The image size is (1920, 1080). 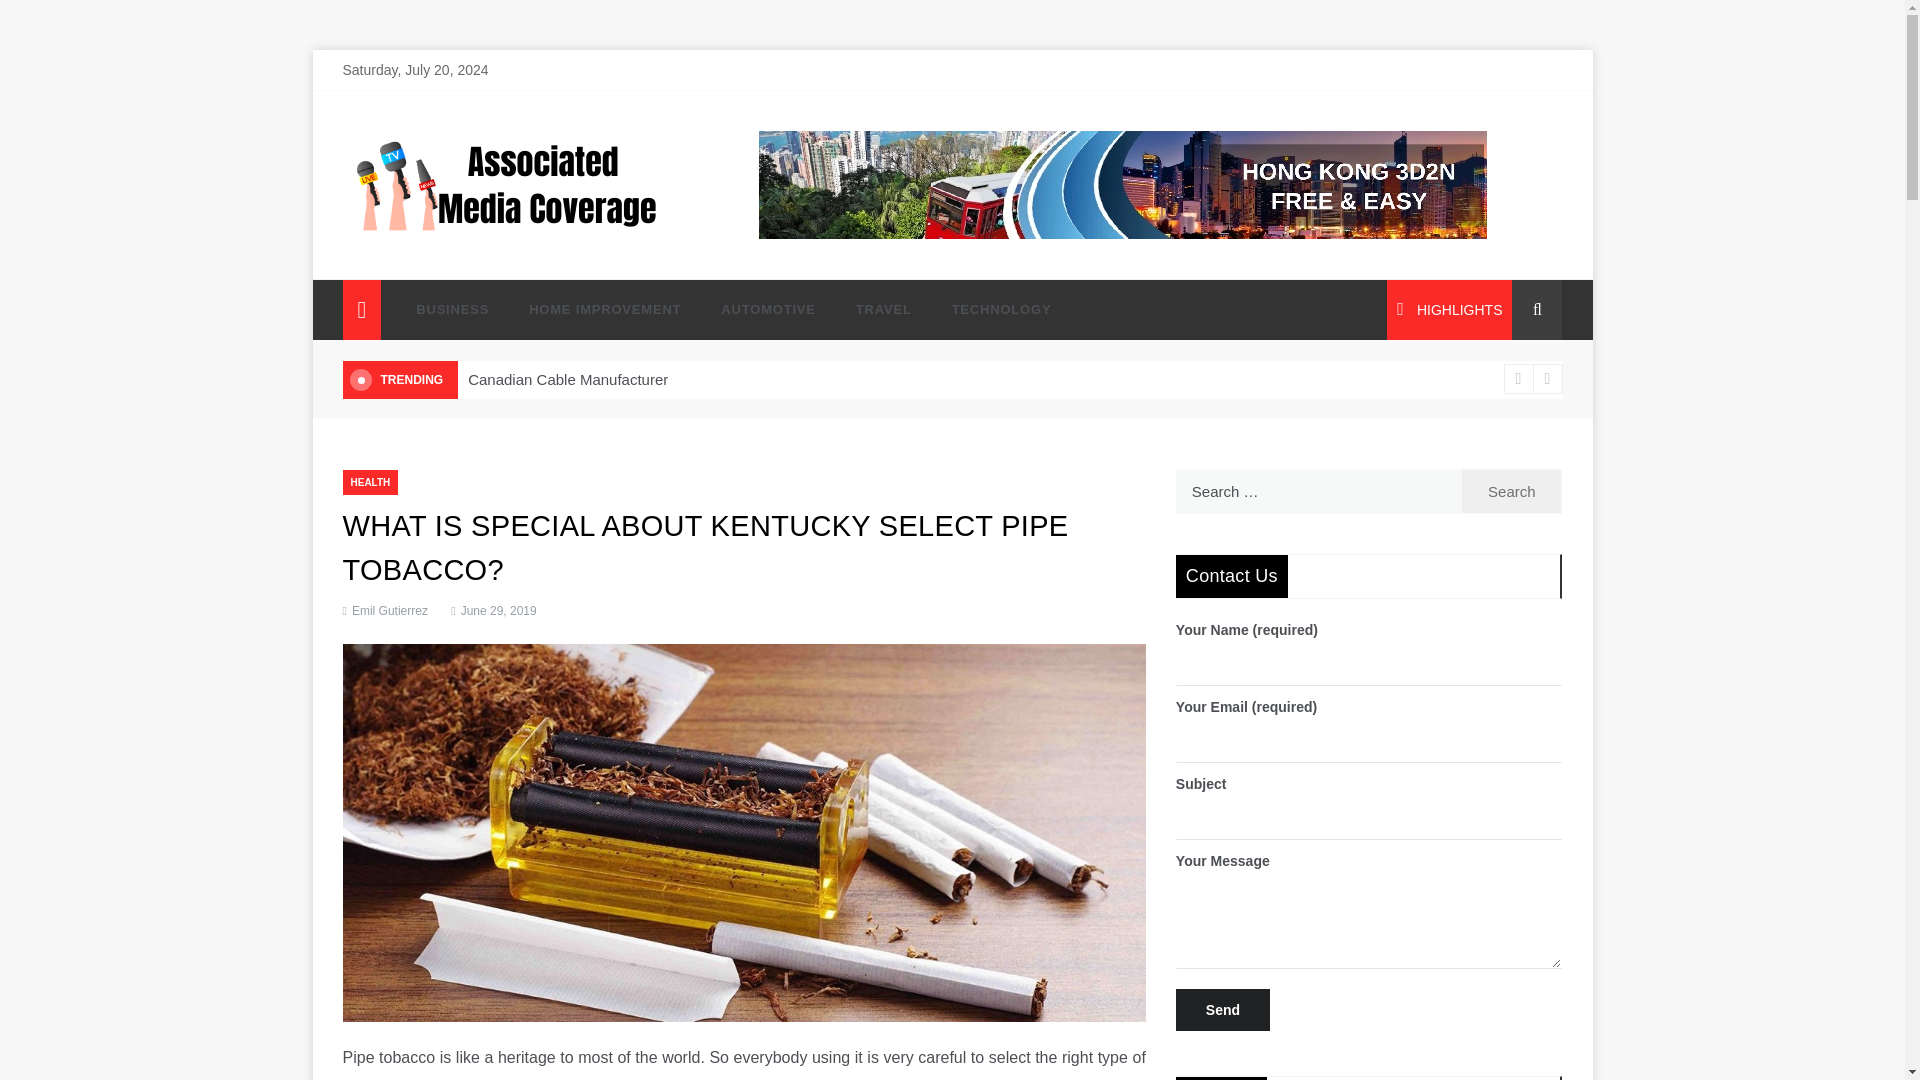 I want to click on How to Get the Best Lawyer for DUI, so click(x=1686, y=379).